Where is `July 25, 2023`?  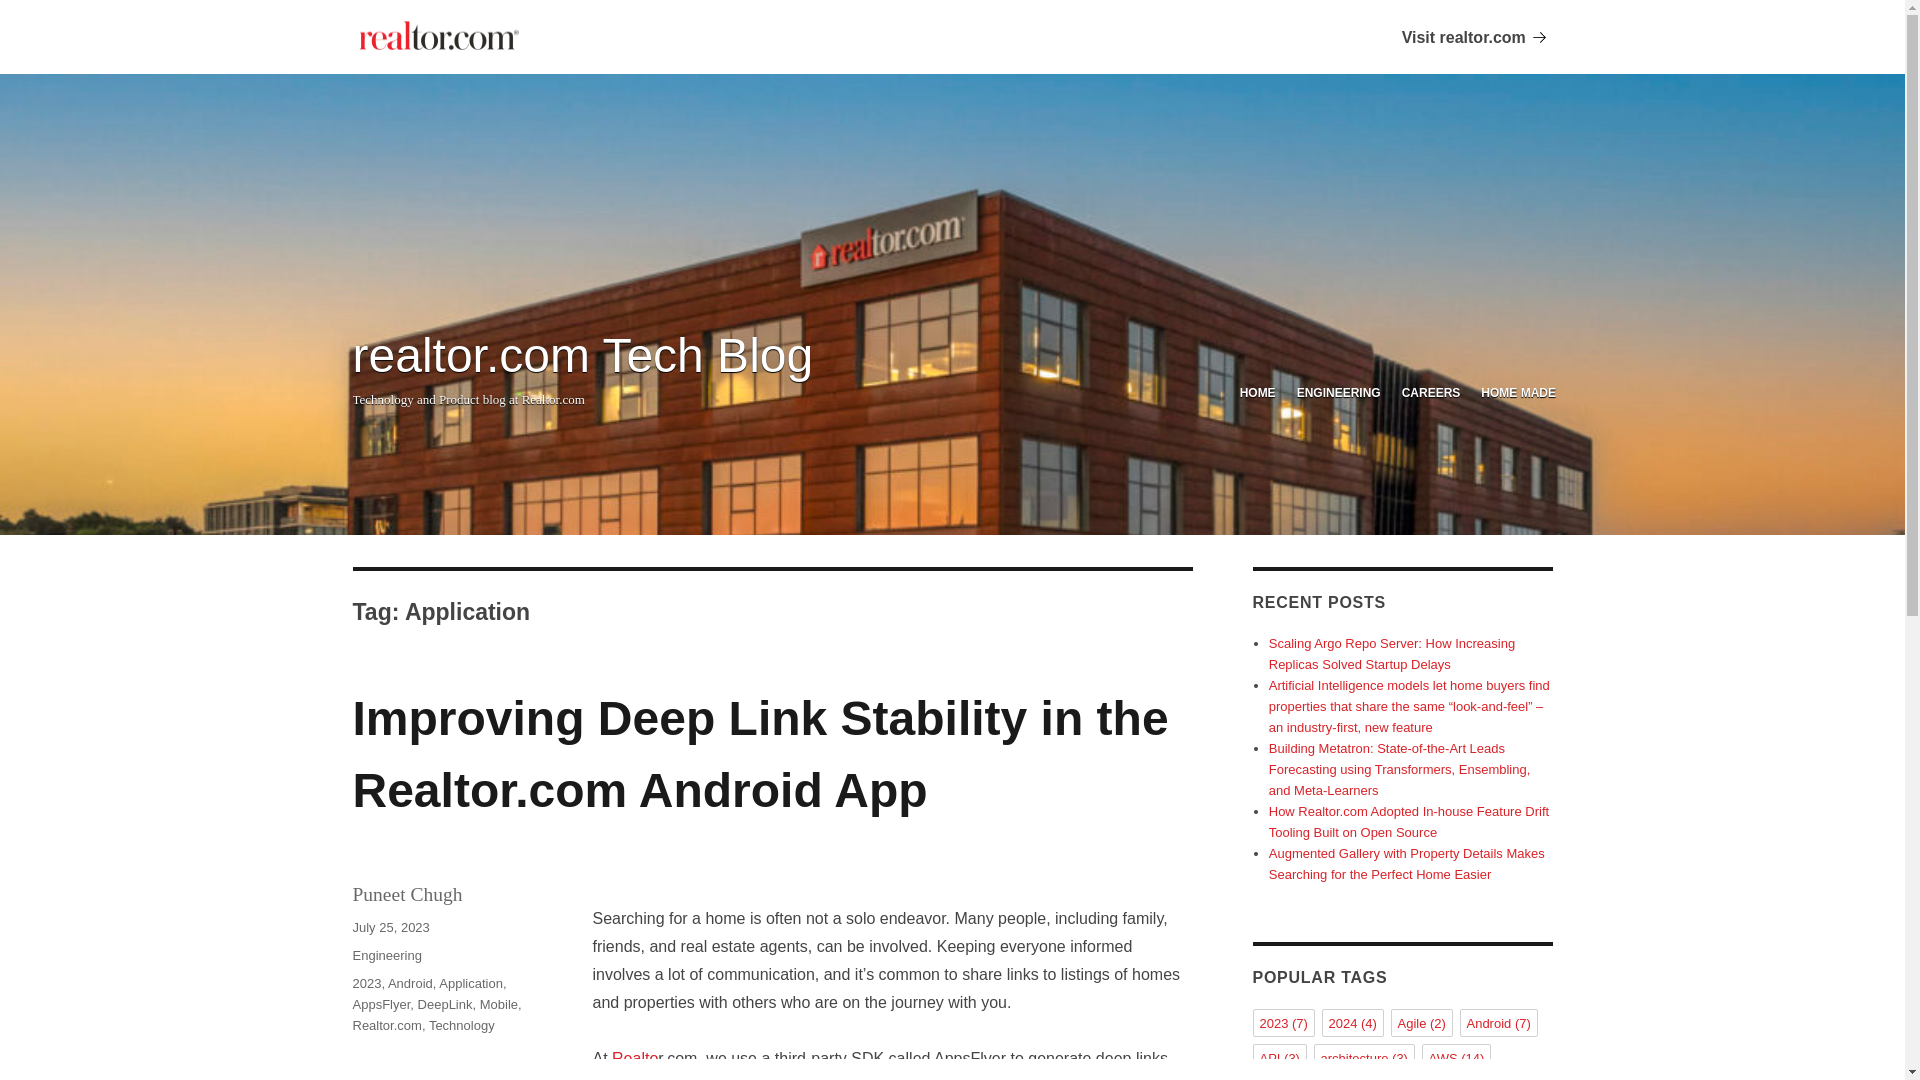
July 25, 2023 is located at coordinates (390, 928).